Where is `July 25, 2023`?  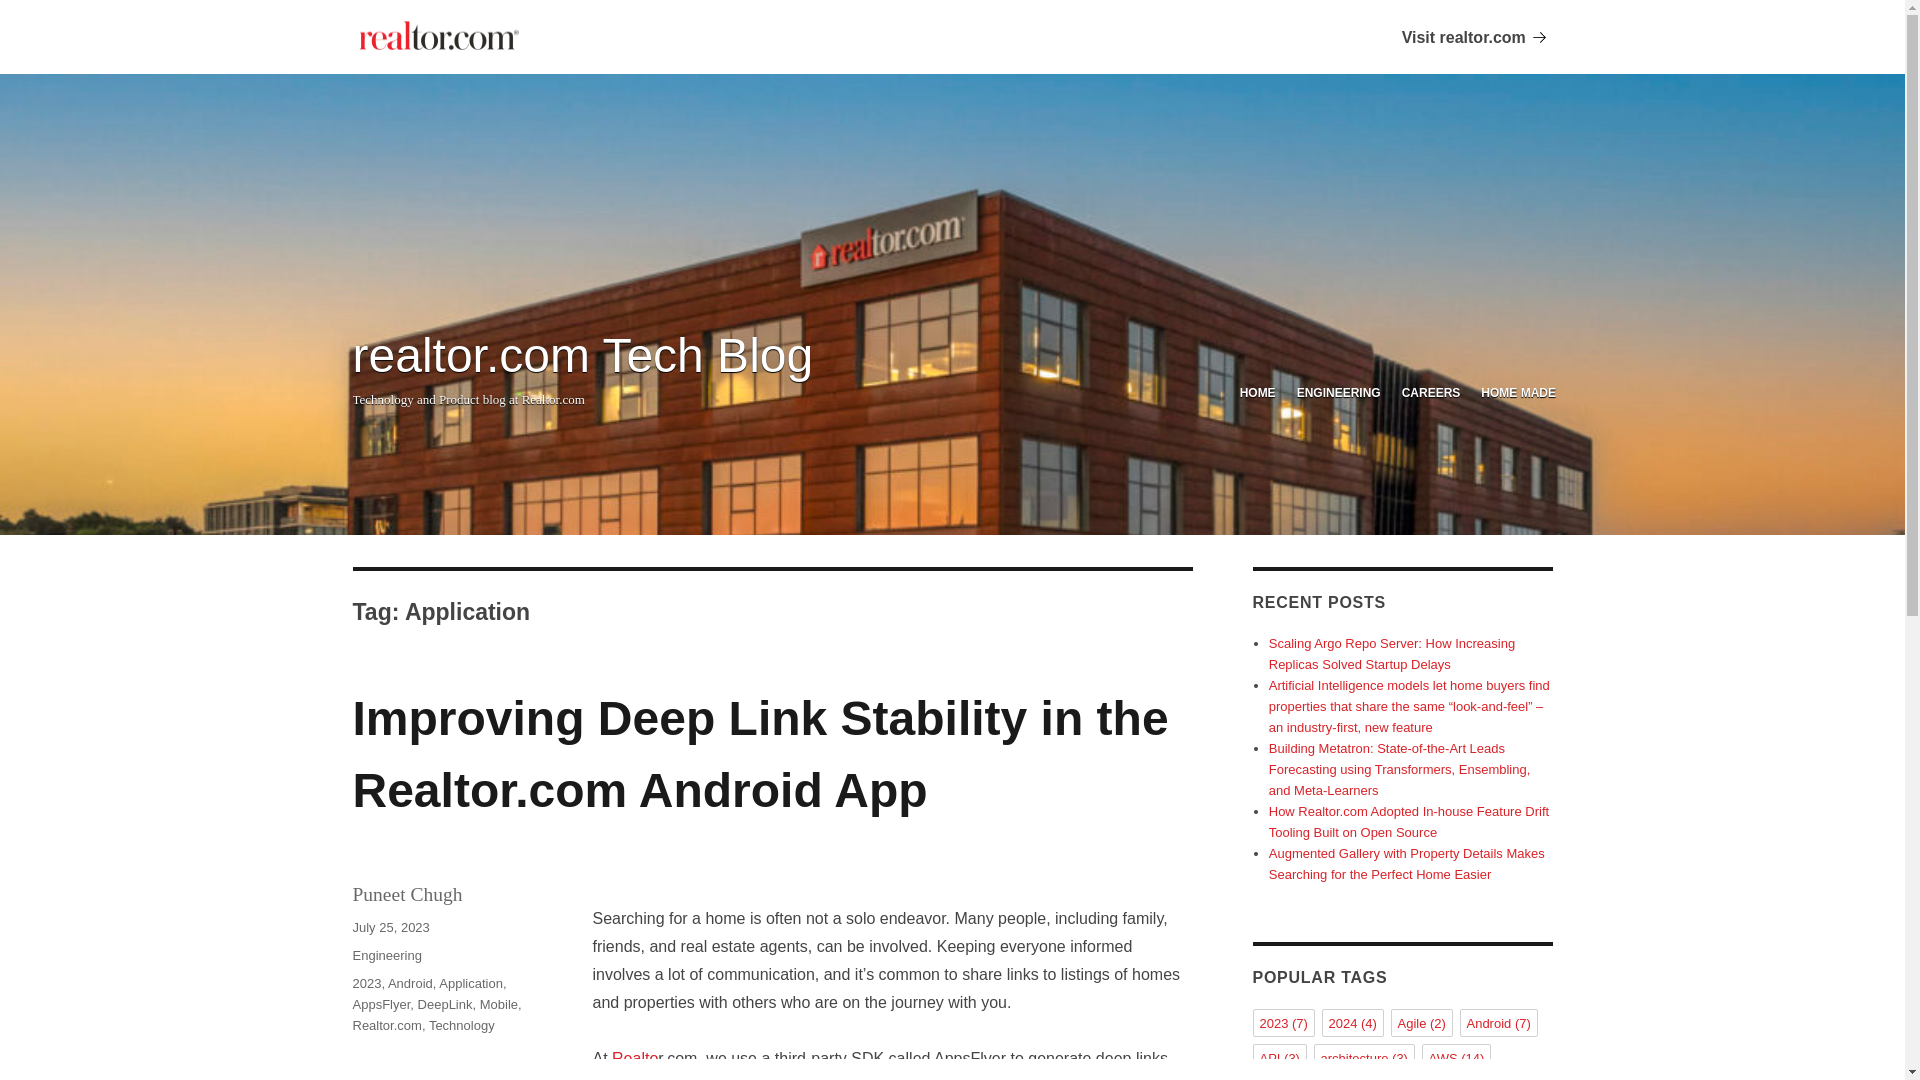
July 25, 2023 is located at coordinates (390, 928).